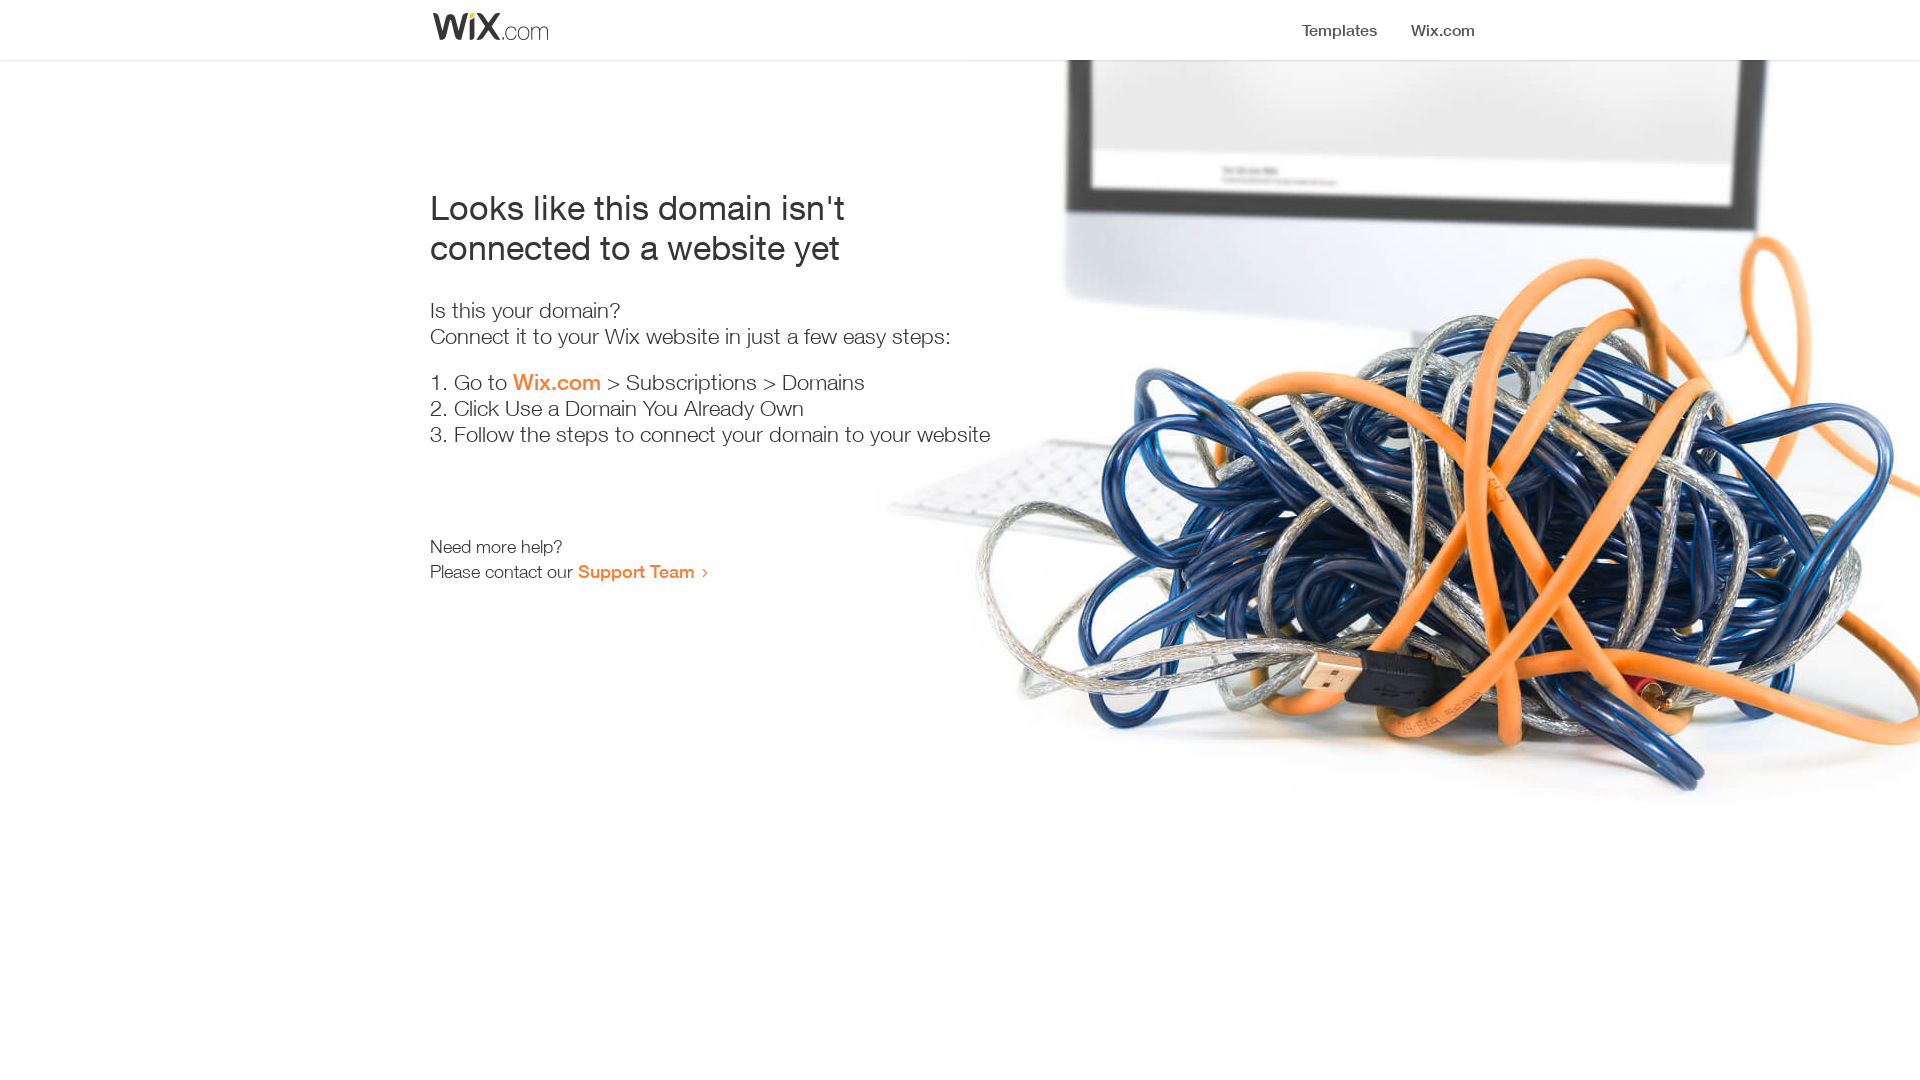 The height and width of the screenshot is (1080, 1920). What do you see at coordinates (557, 382) in the screenshot?
I see `Wix.com` at bounding box center [557, 382].